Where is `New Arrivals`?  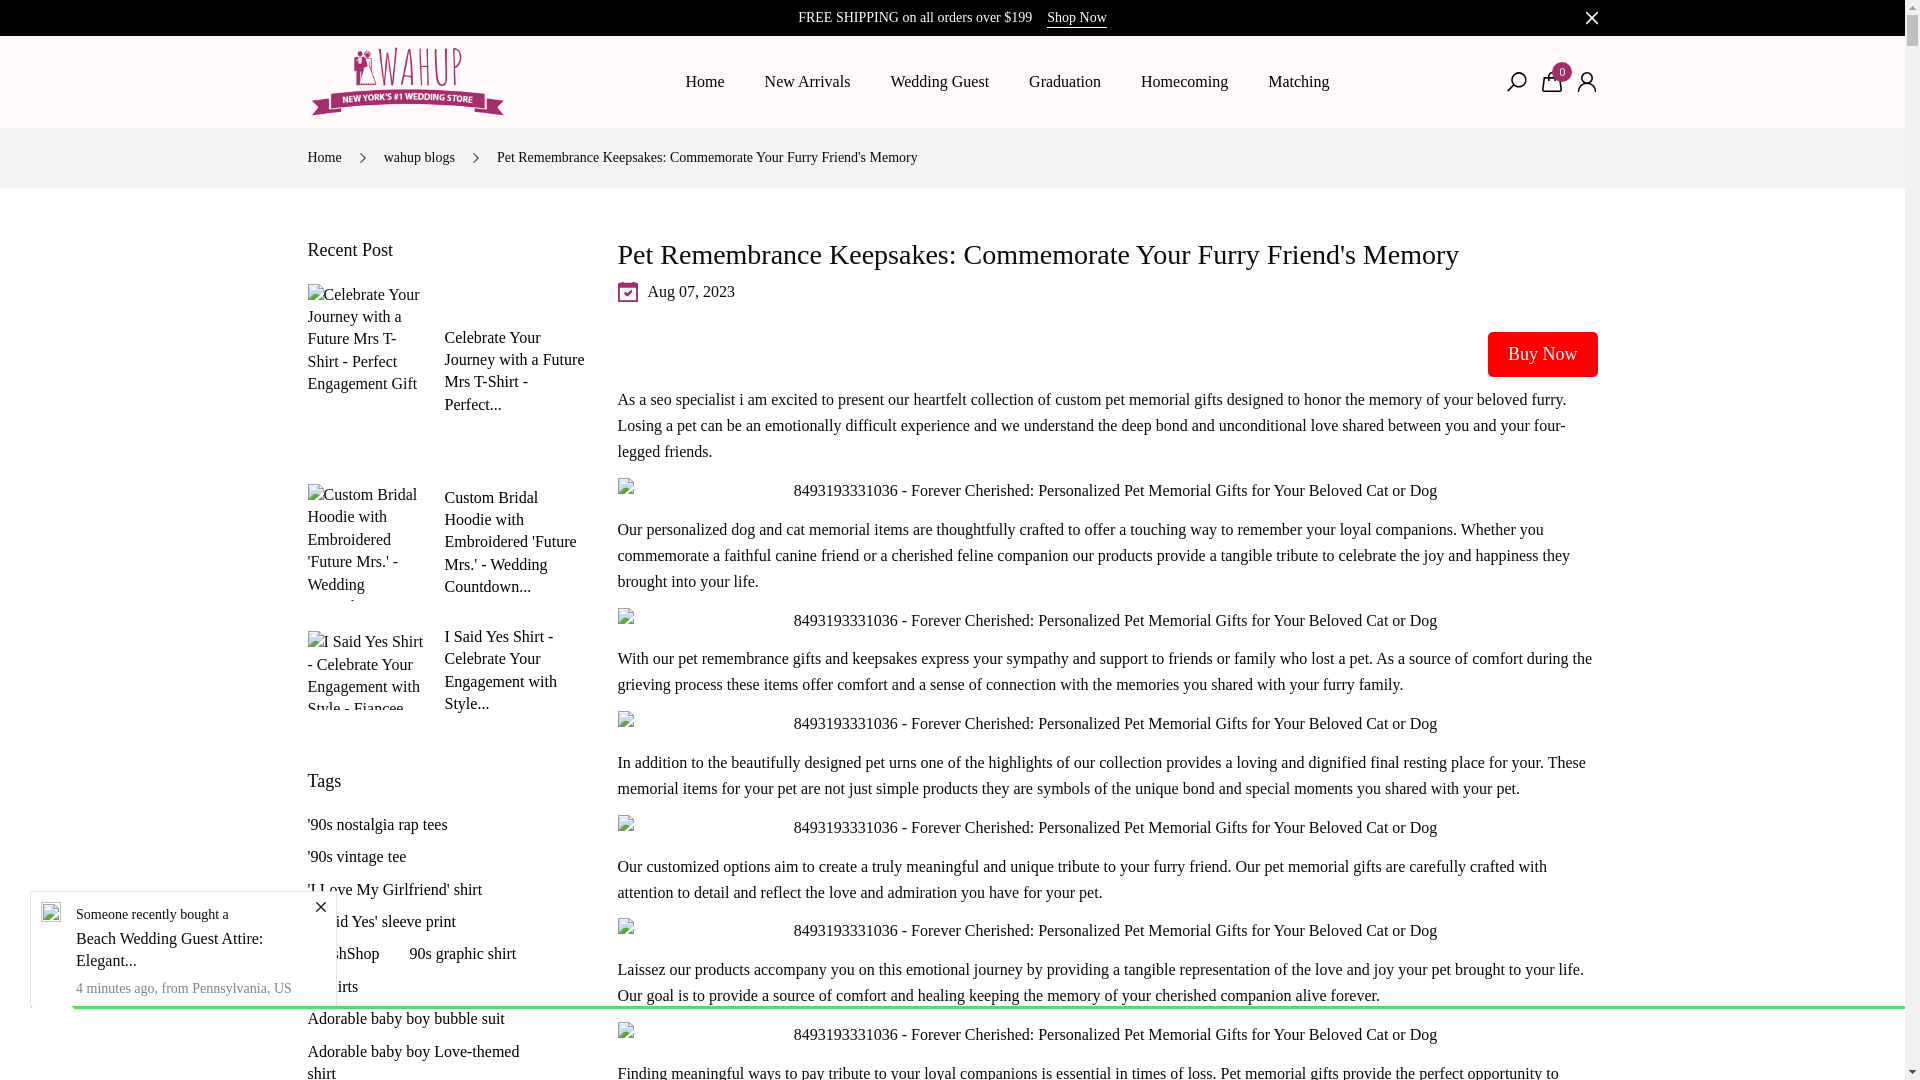
New Arrivals is located at coordinates (808, 82).